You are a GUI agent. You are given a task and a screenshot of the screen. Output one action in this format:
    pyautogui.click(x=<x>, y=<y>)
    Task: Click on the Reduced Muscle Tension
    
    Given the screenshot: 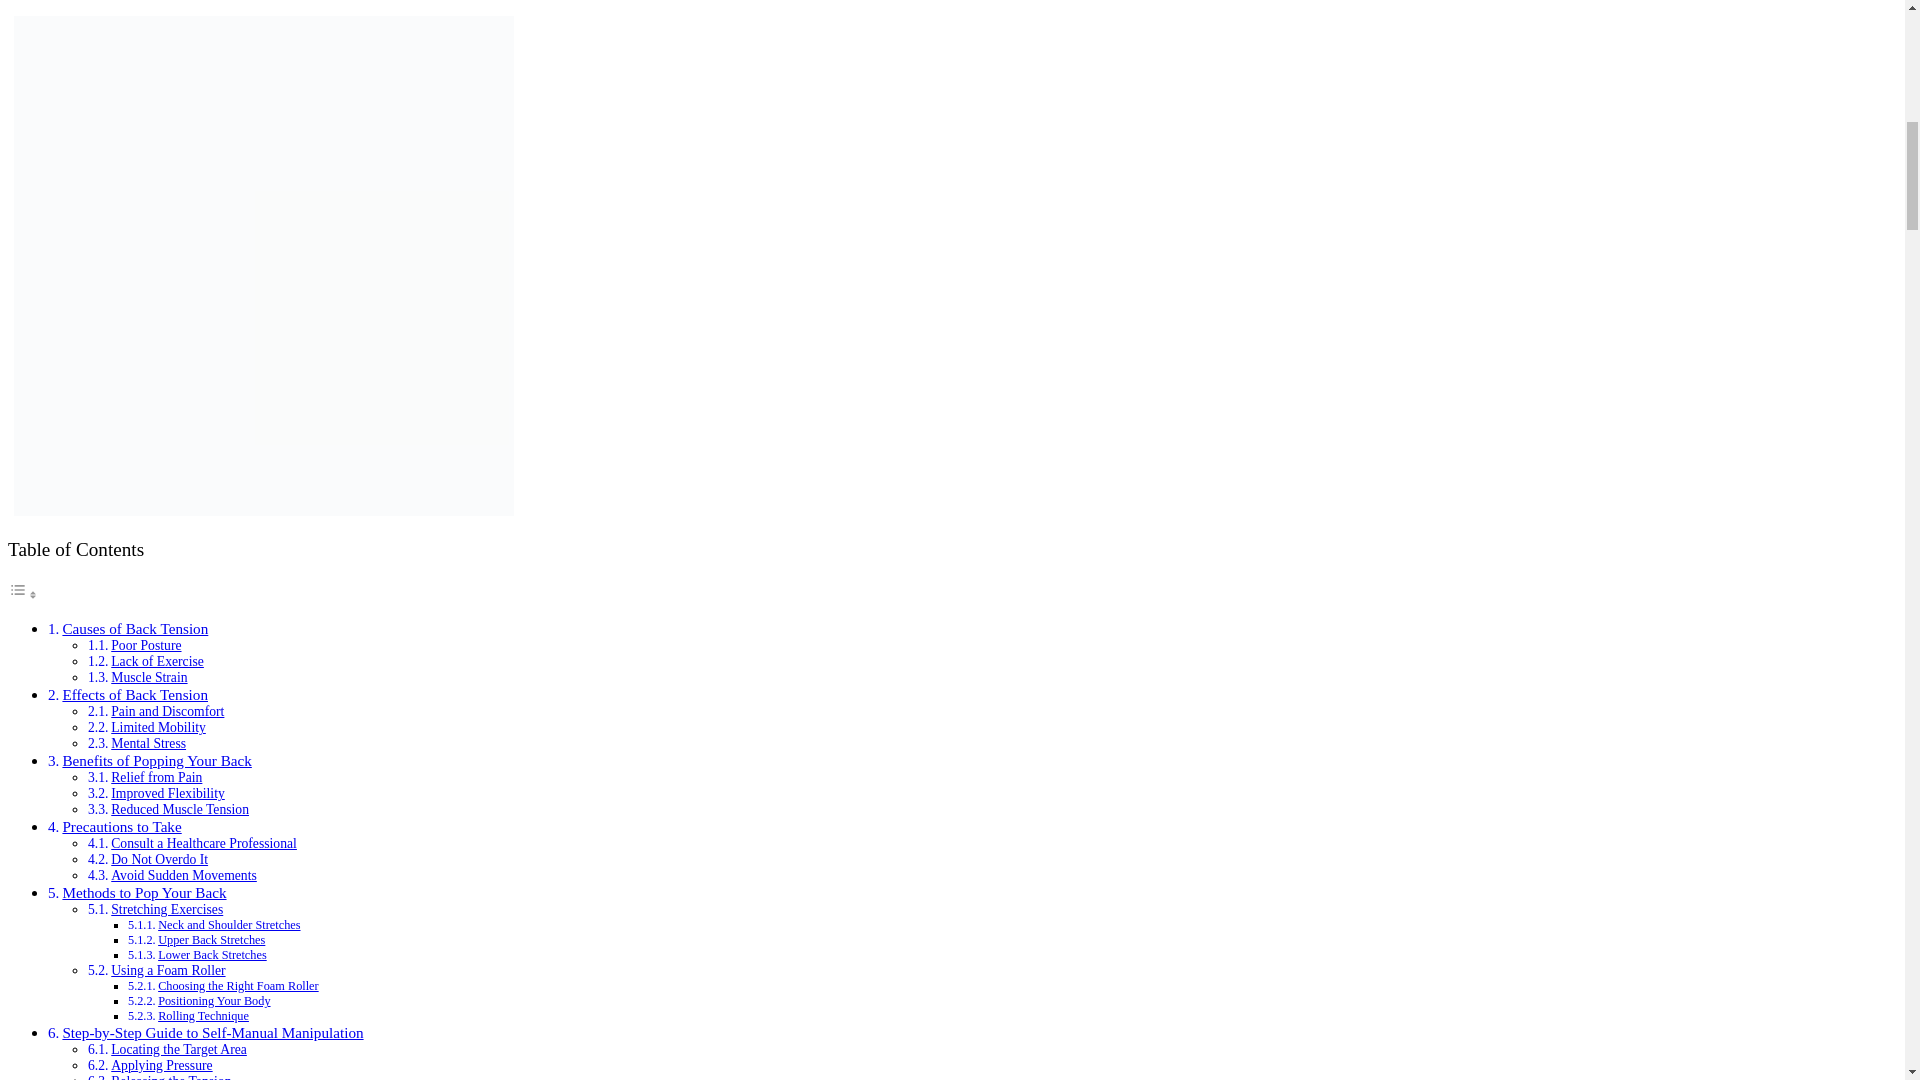 What is the action you would take?
    pyautogui.click(x=180, y=809)
    